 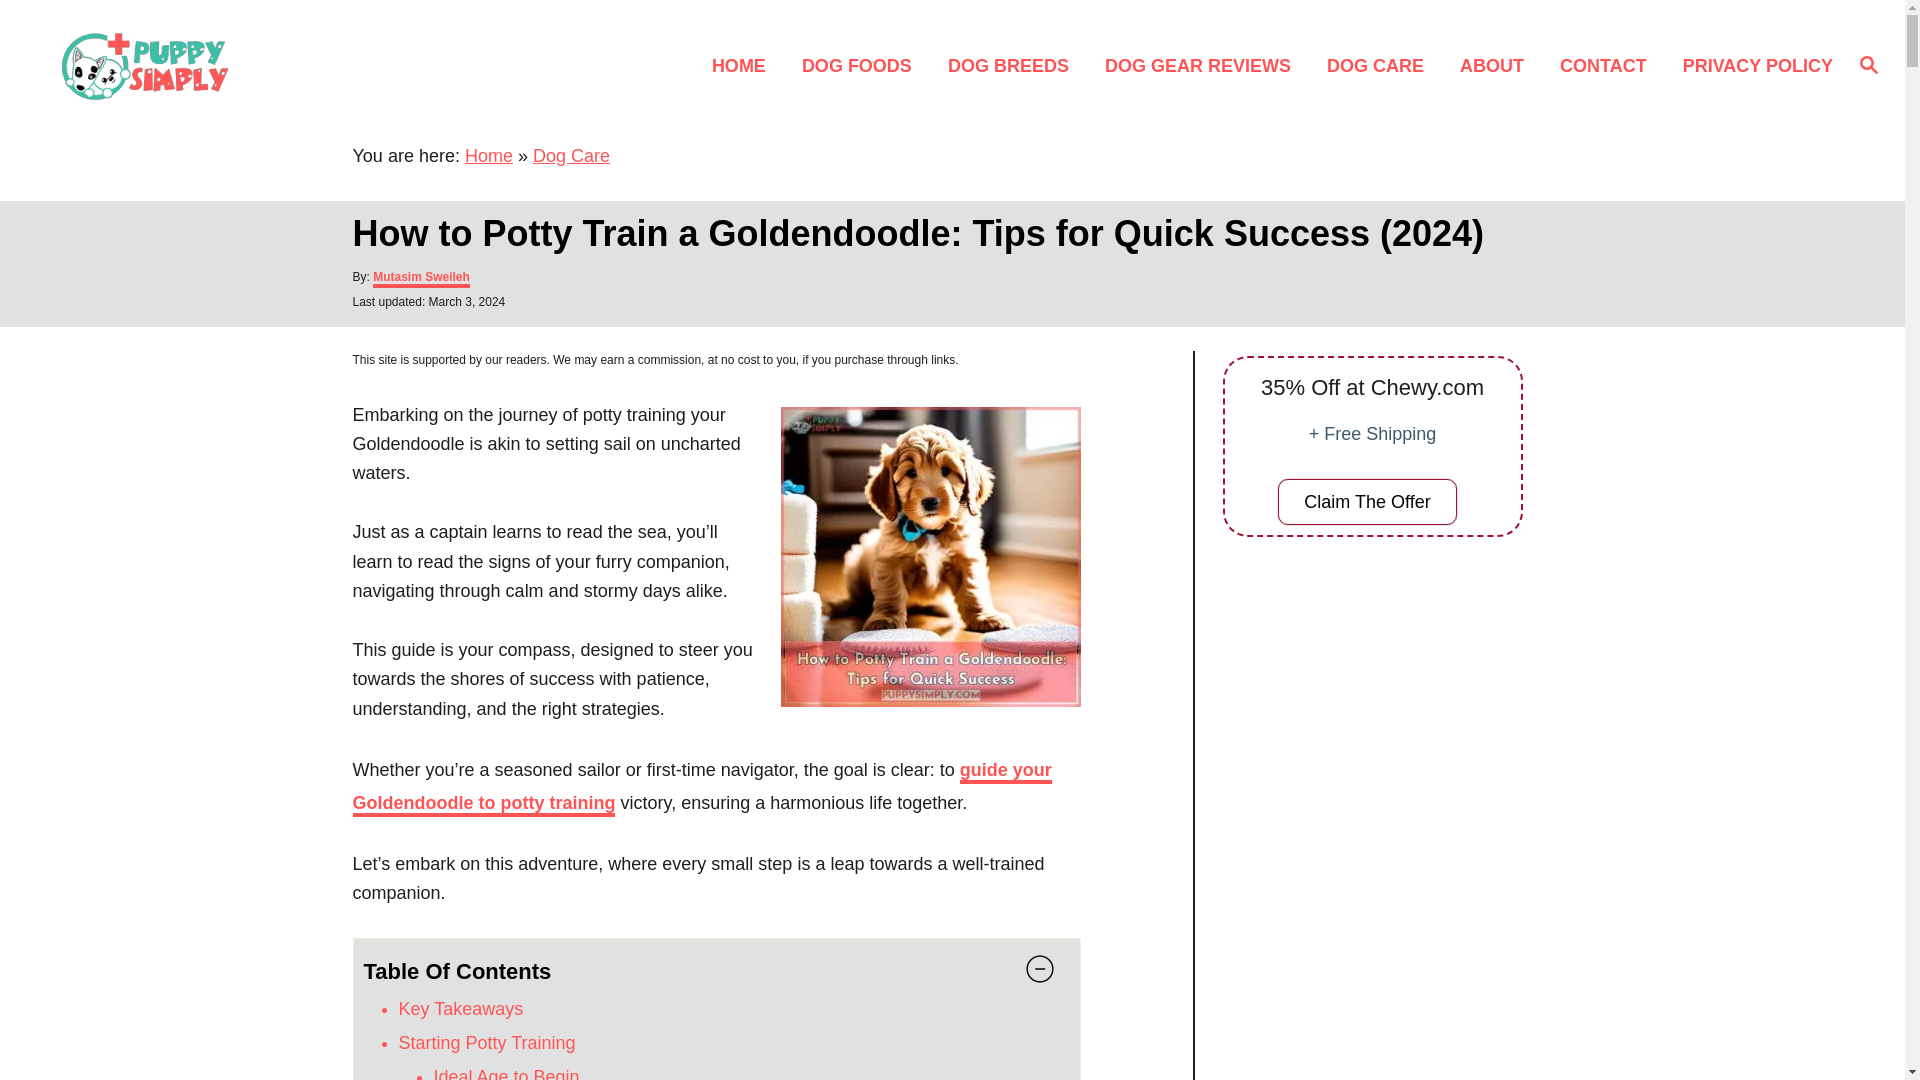 I want to click on CONTACT, so click(x=1608, y=64).